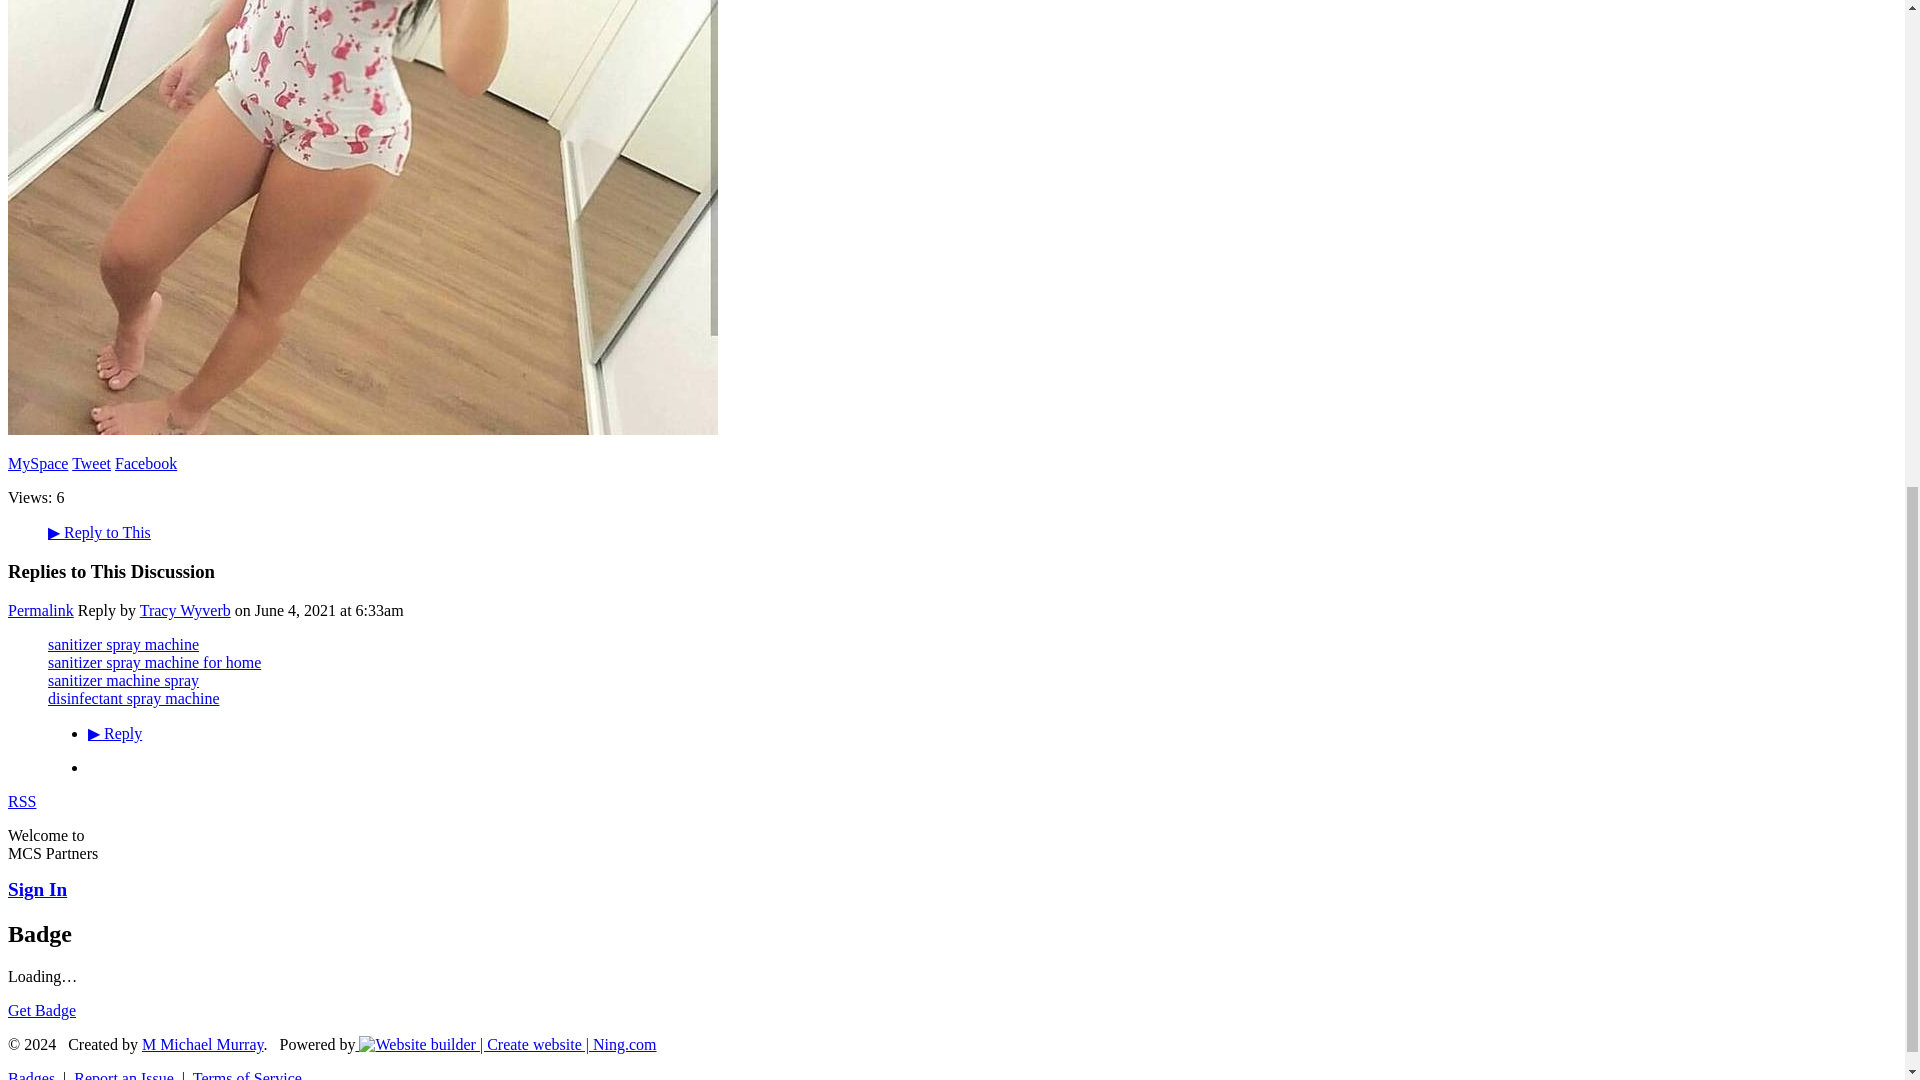  I want to click on disinfectant spray machine, so click(134, 698).